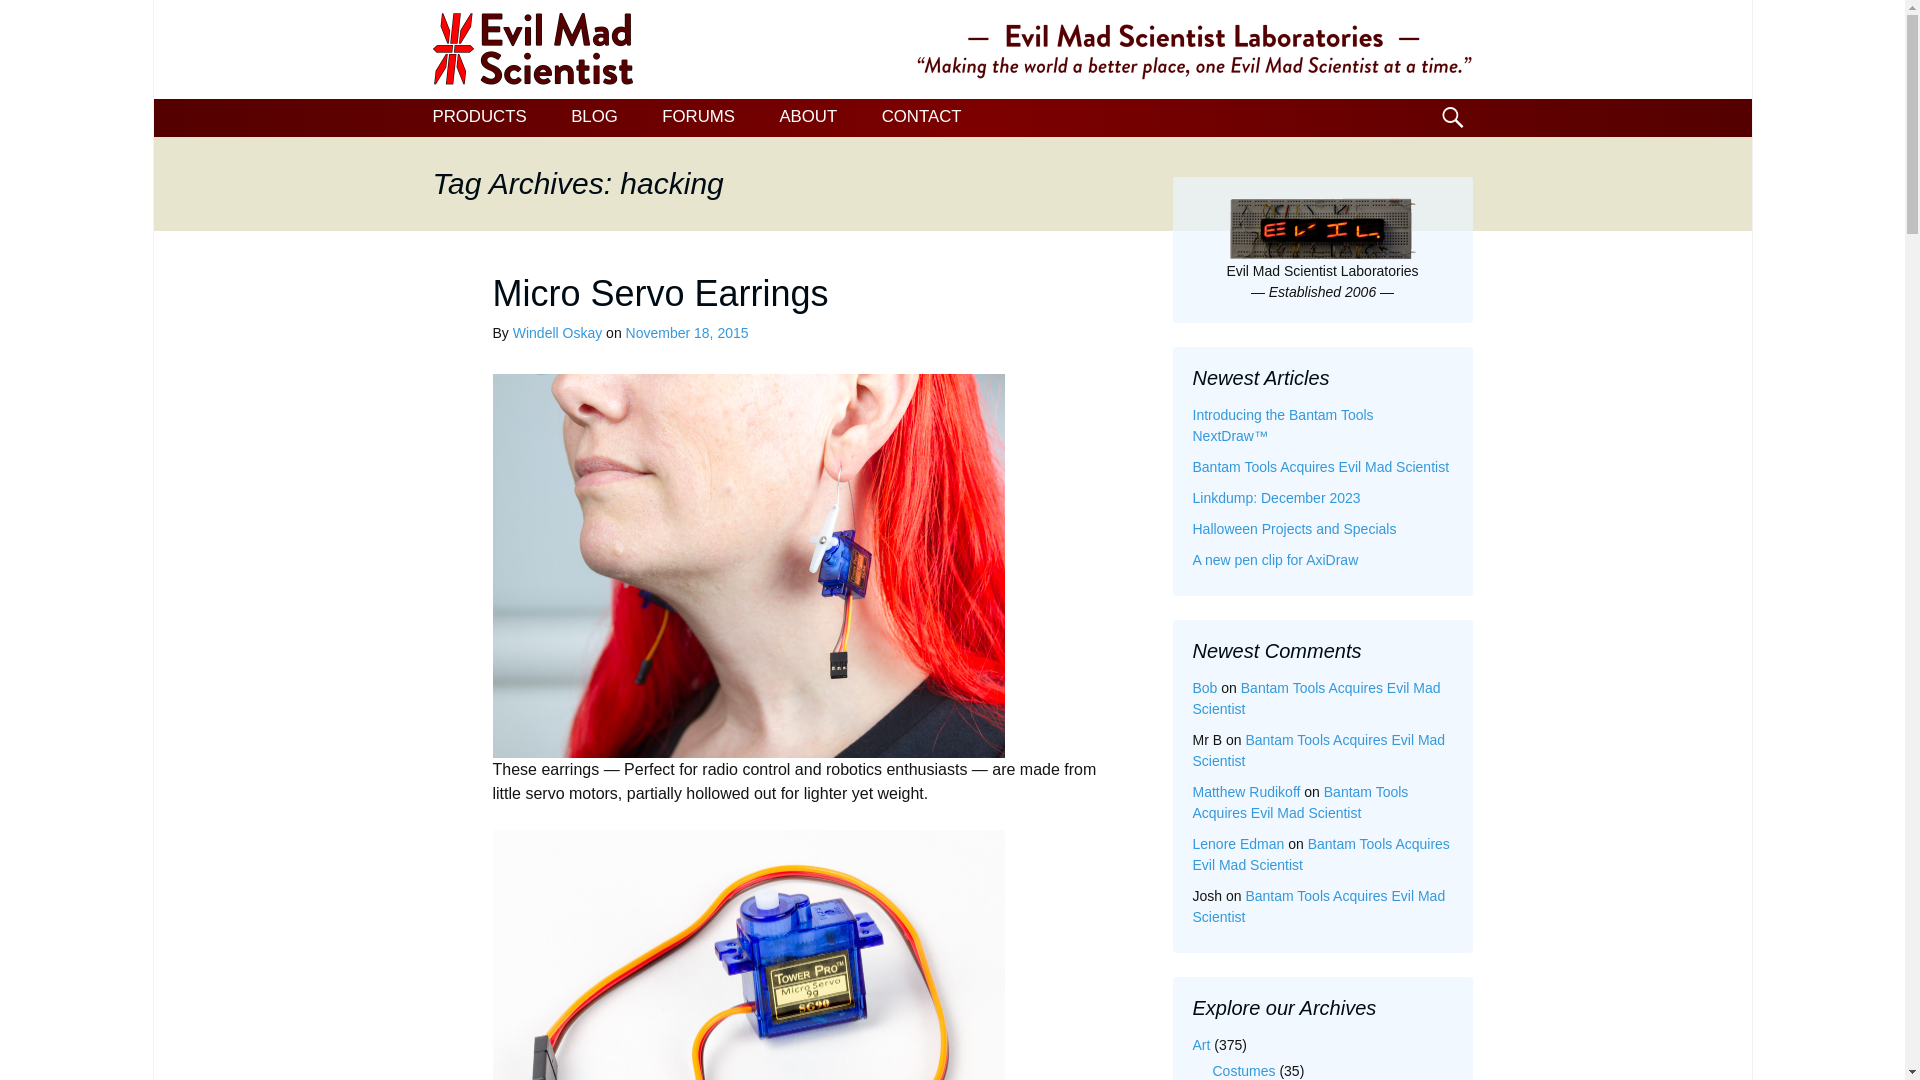  Describe the element at coordinates (478, 118) in the screenshot. I see `PRODUCTS` at that location.